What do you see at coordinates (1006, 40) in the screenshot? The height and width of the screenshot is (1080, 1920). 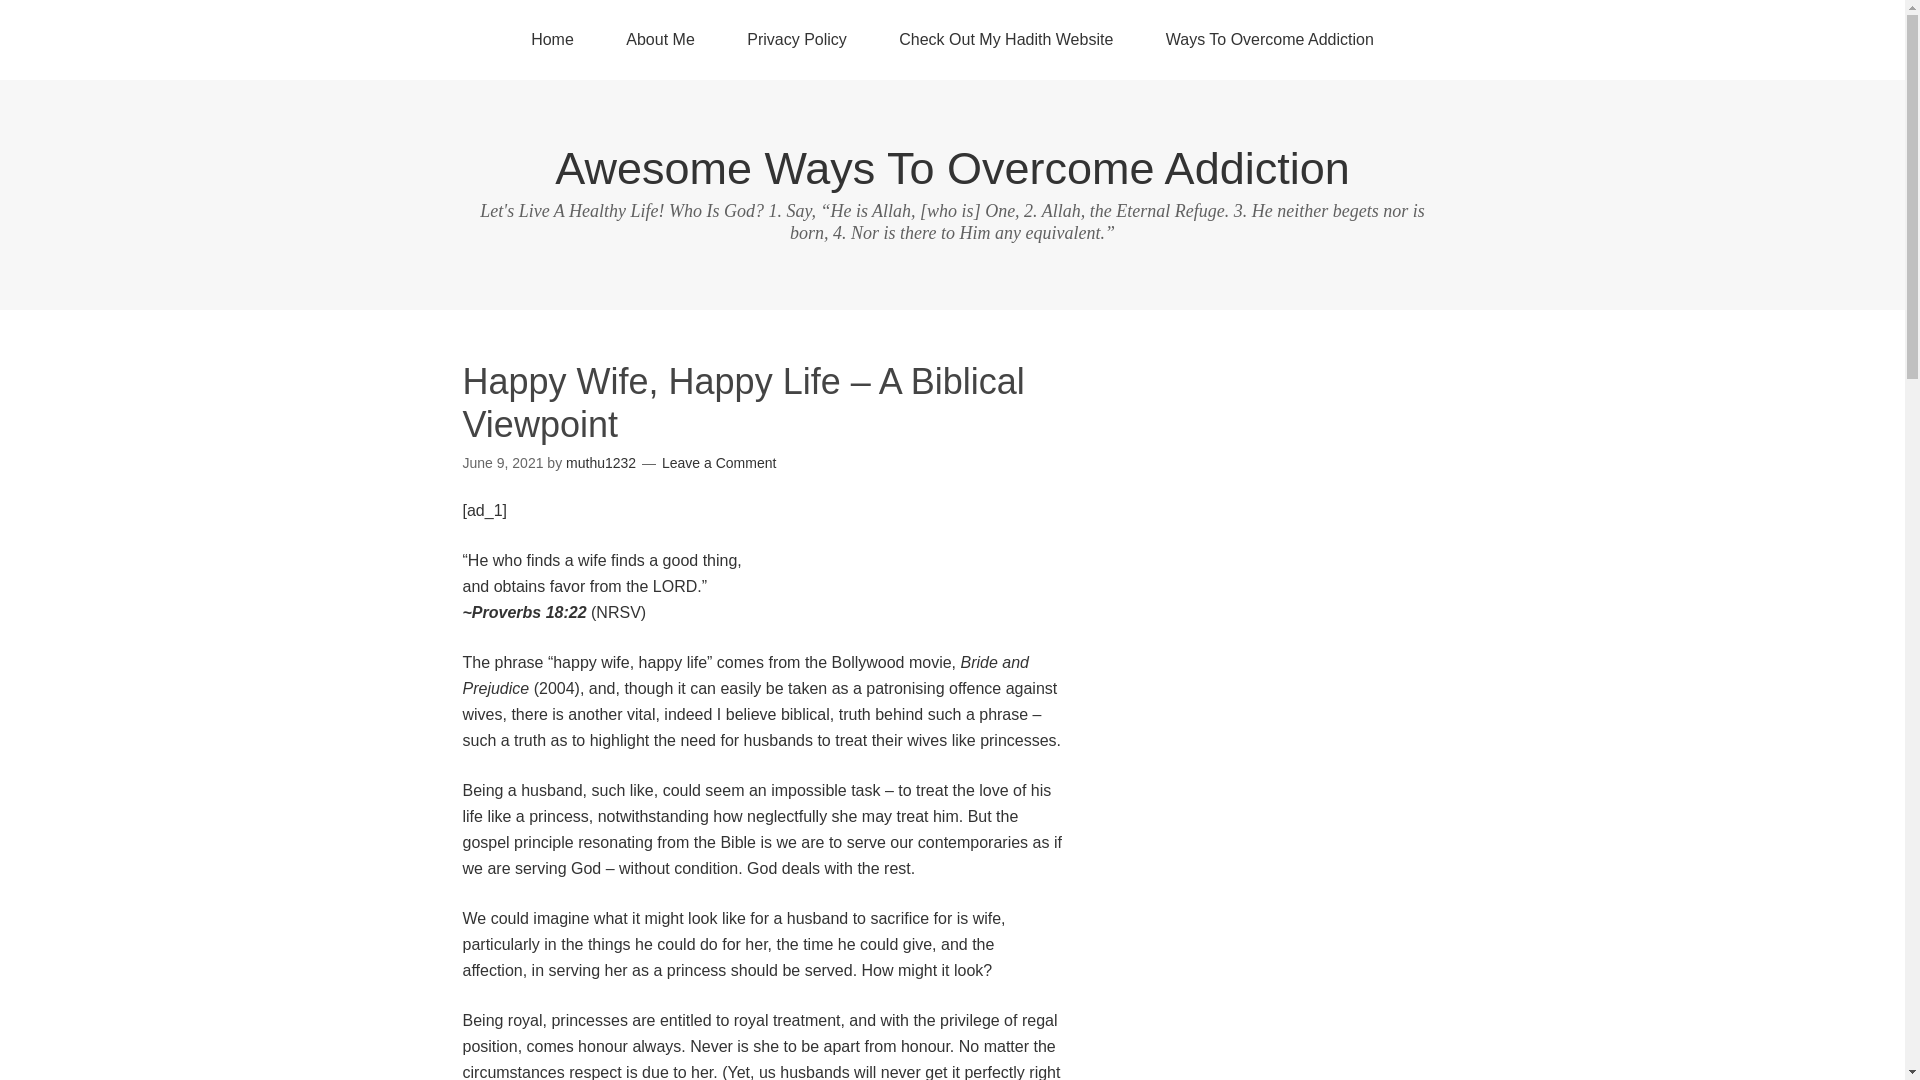 I see `Check Out My Hadith Website` at bounding box center [1006, 40].